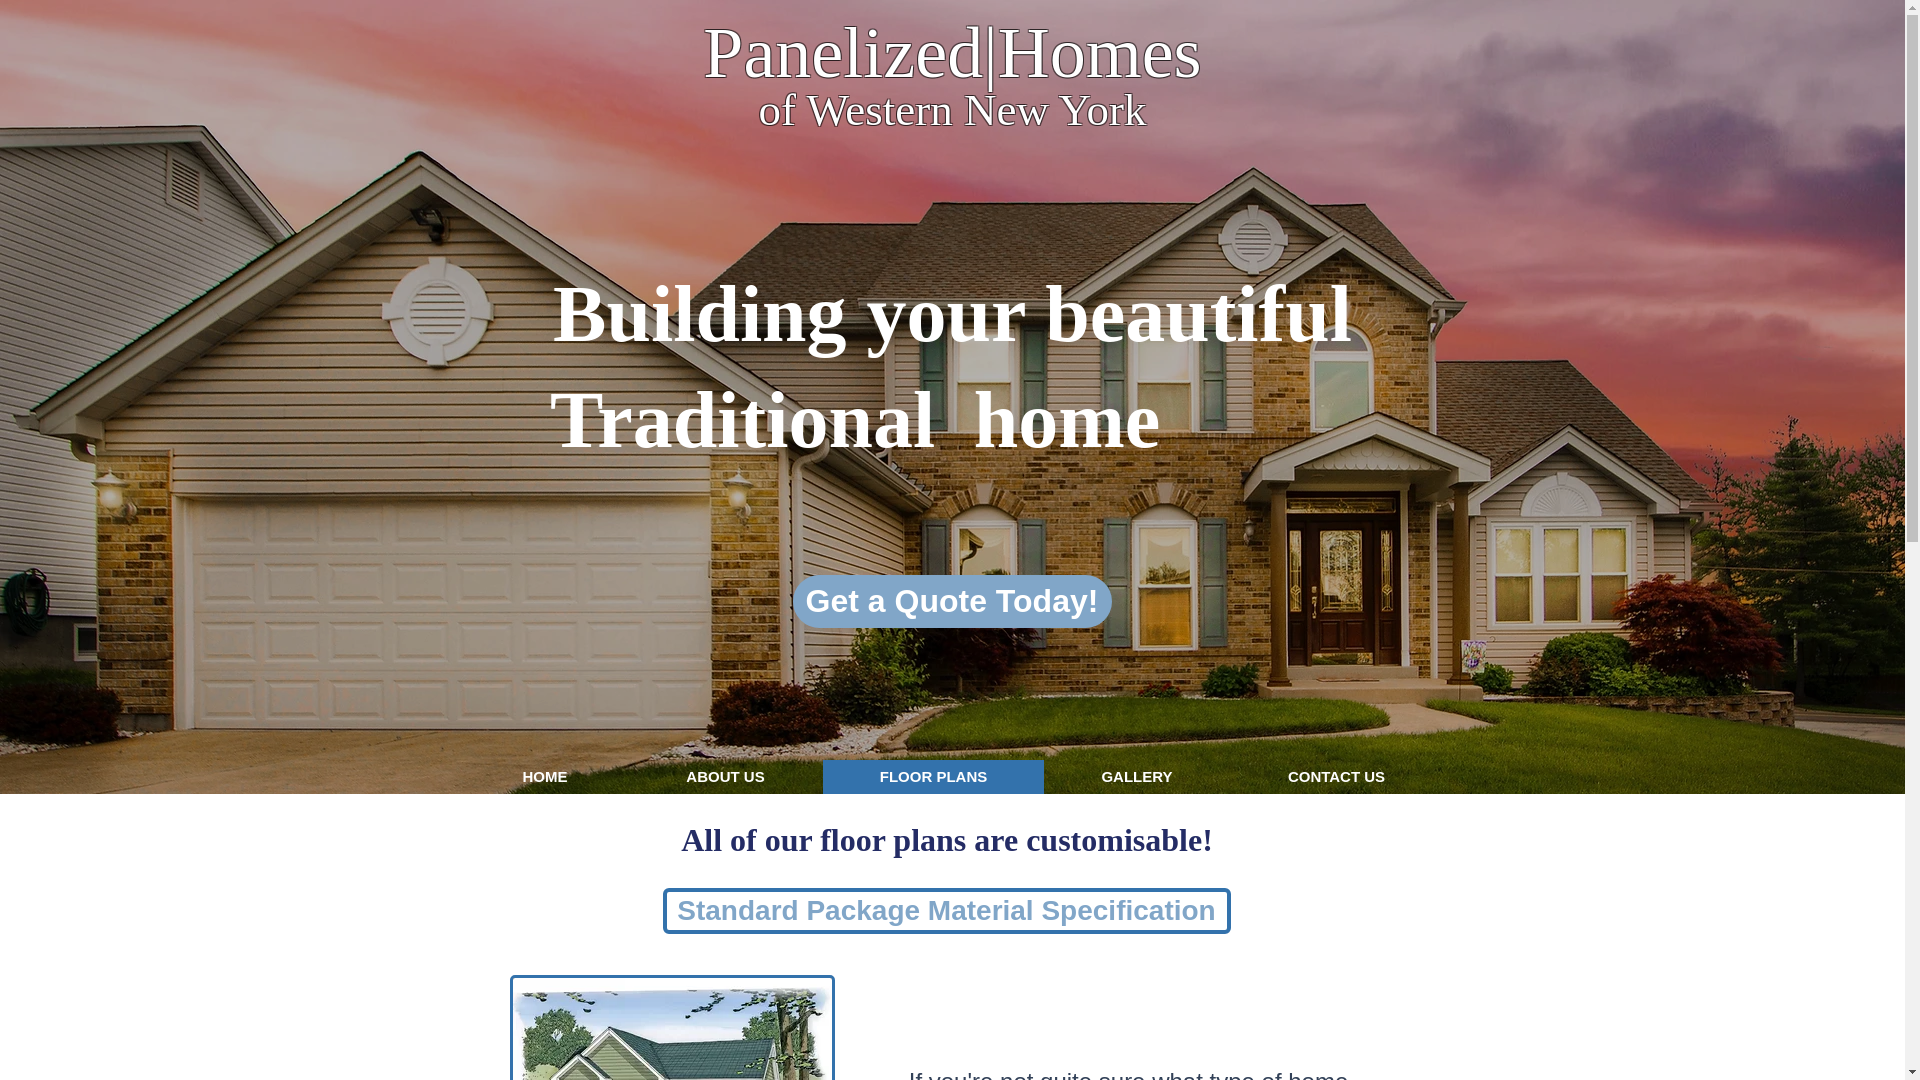  Describe the element at coordinates (544, 776) in the screenshot. I see `HOME` at that location.